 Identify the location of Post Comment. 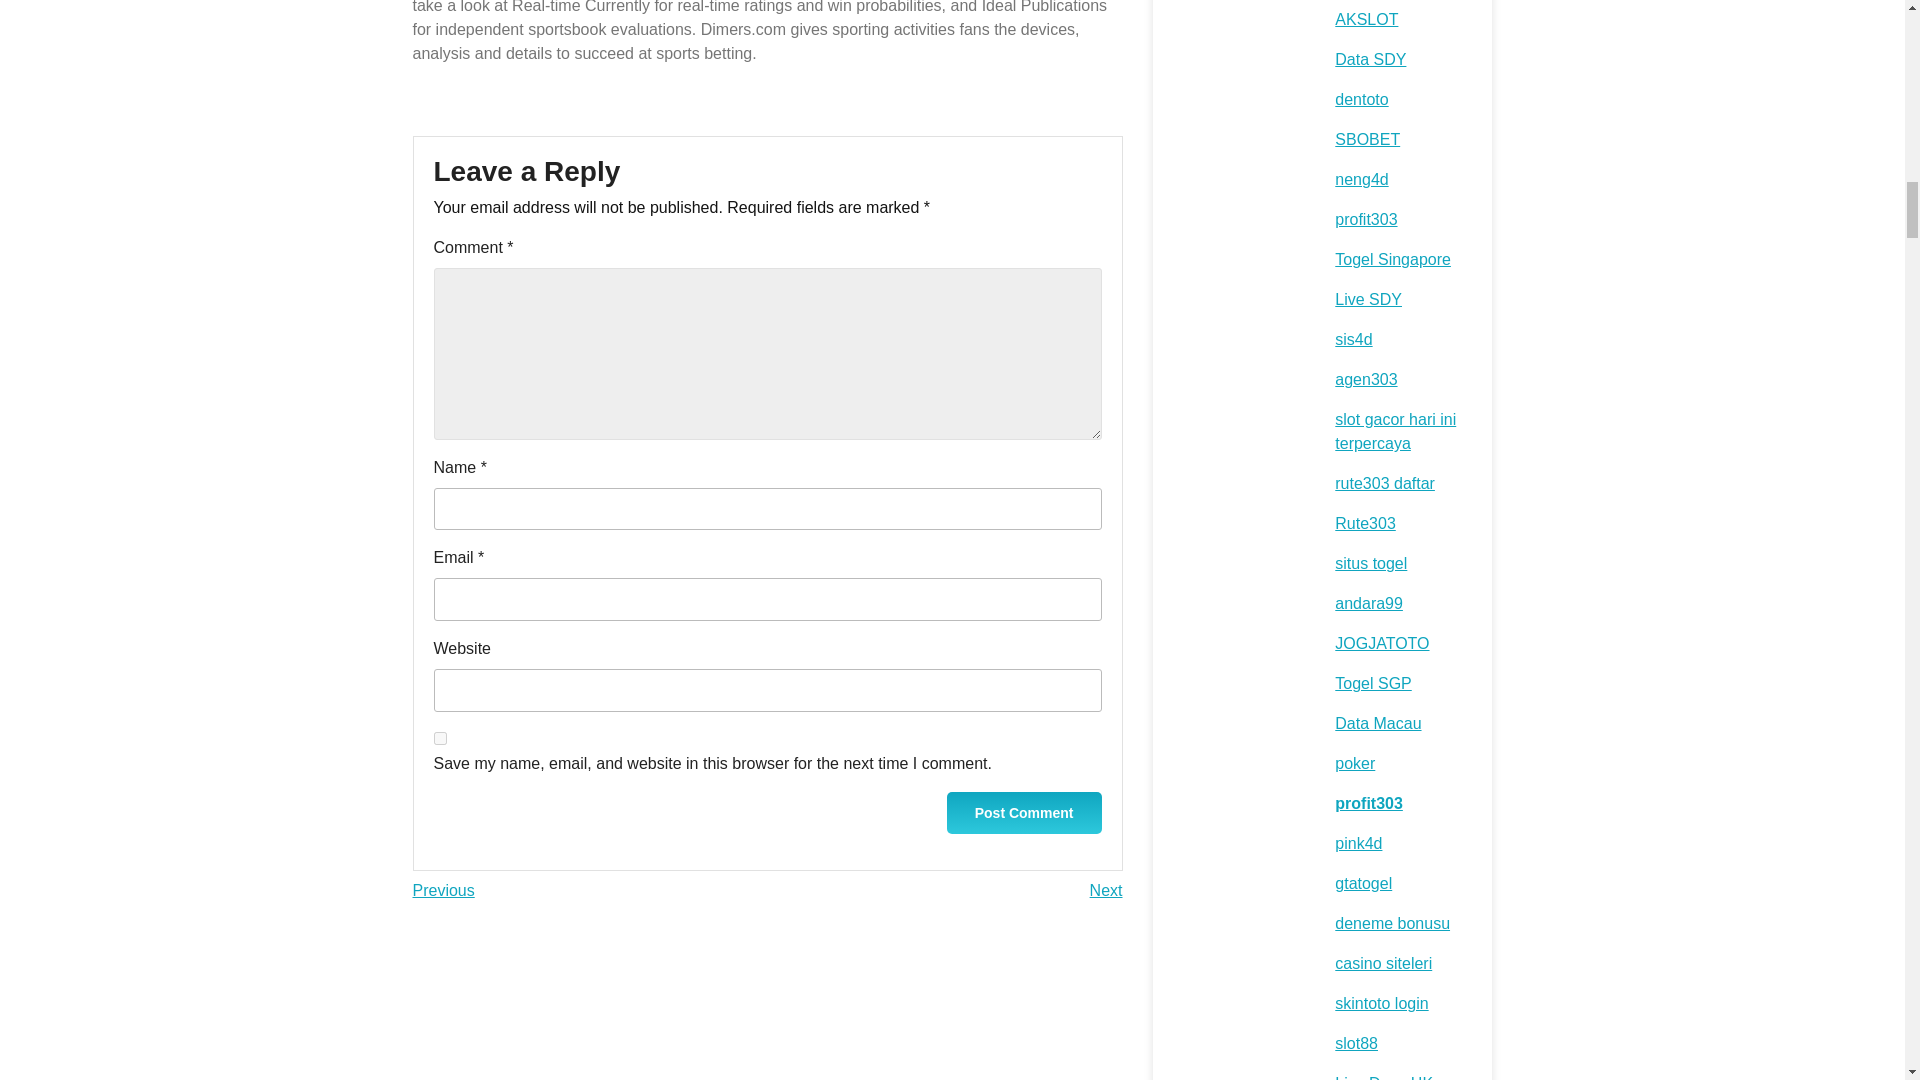
(1106, 890).